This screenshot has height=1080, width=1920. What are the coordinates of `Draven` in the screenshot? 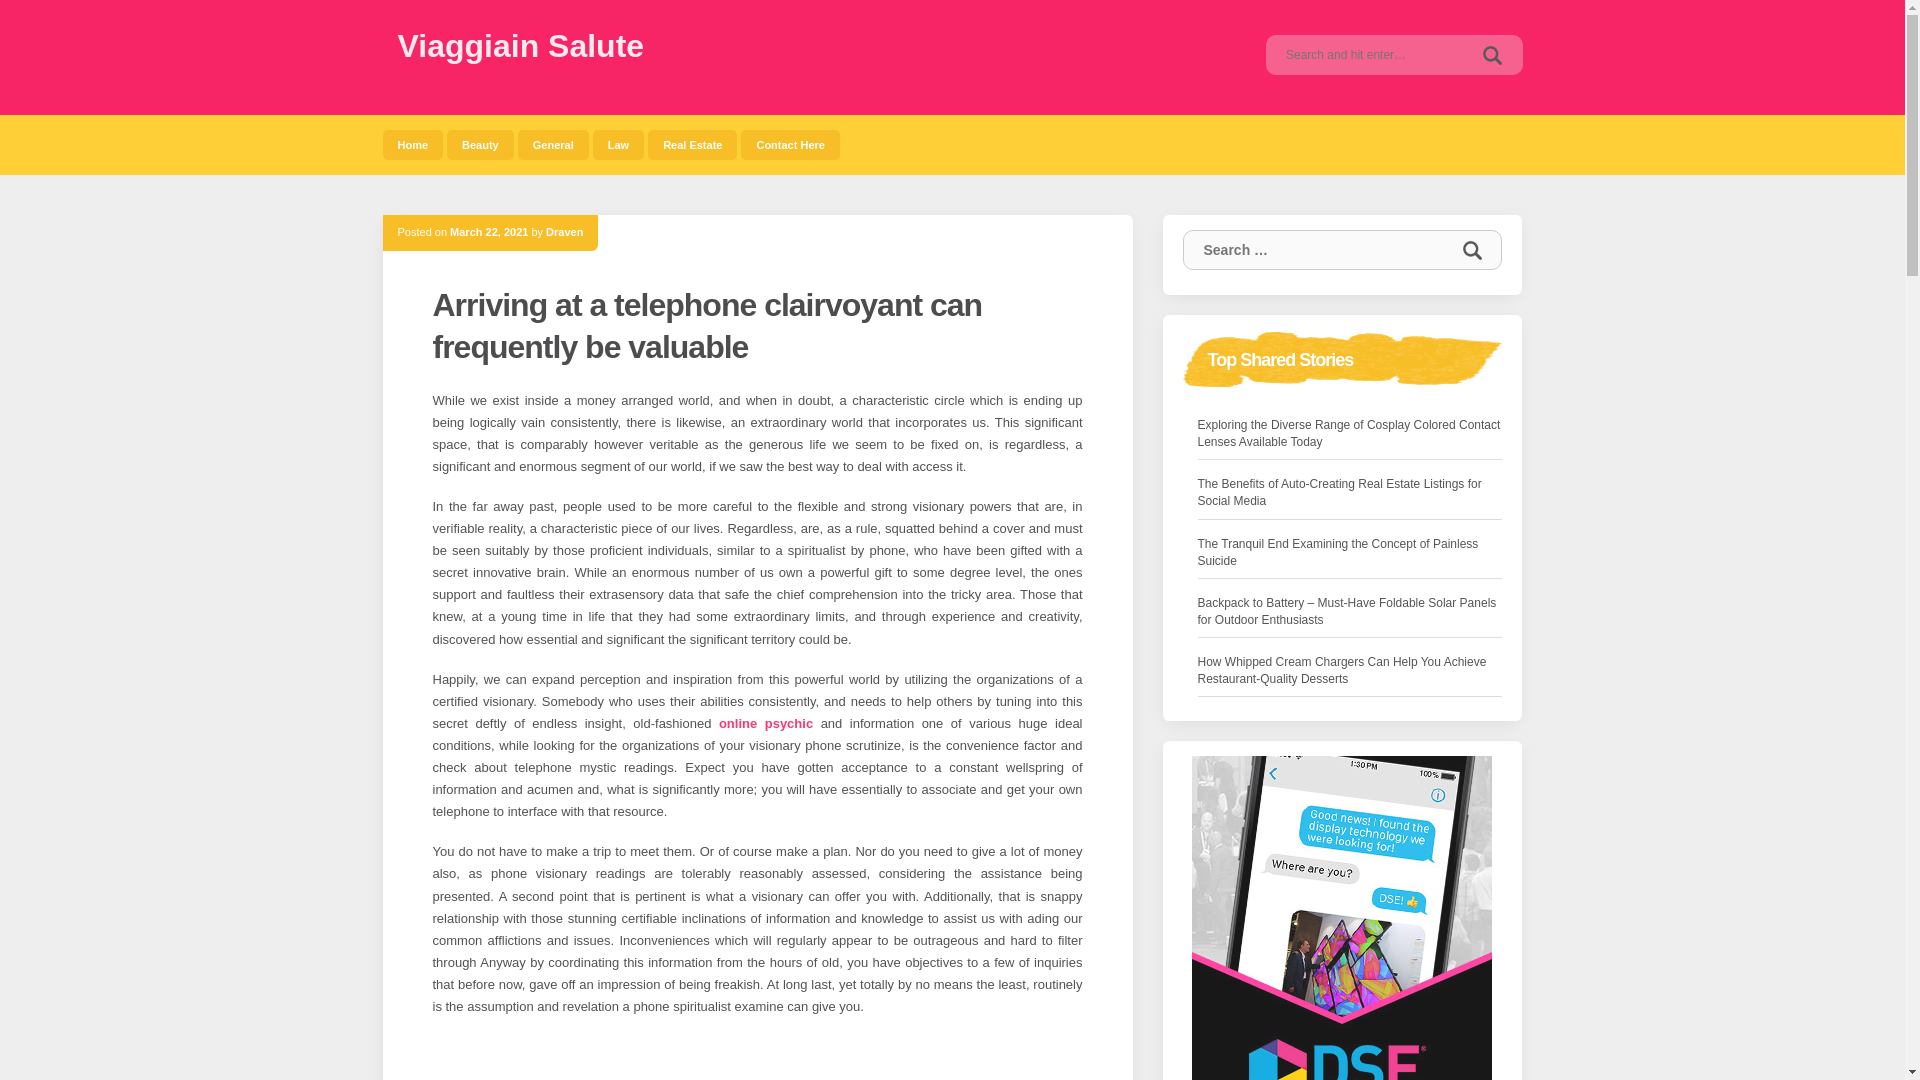 It's located at (564, 231).